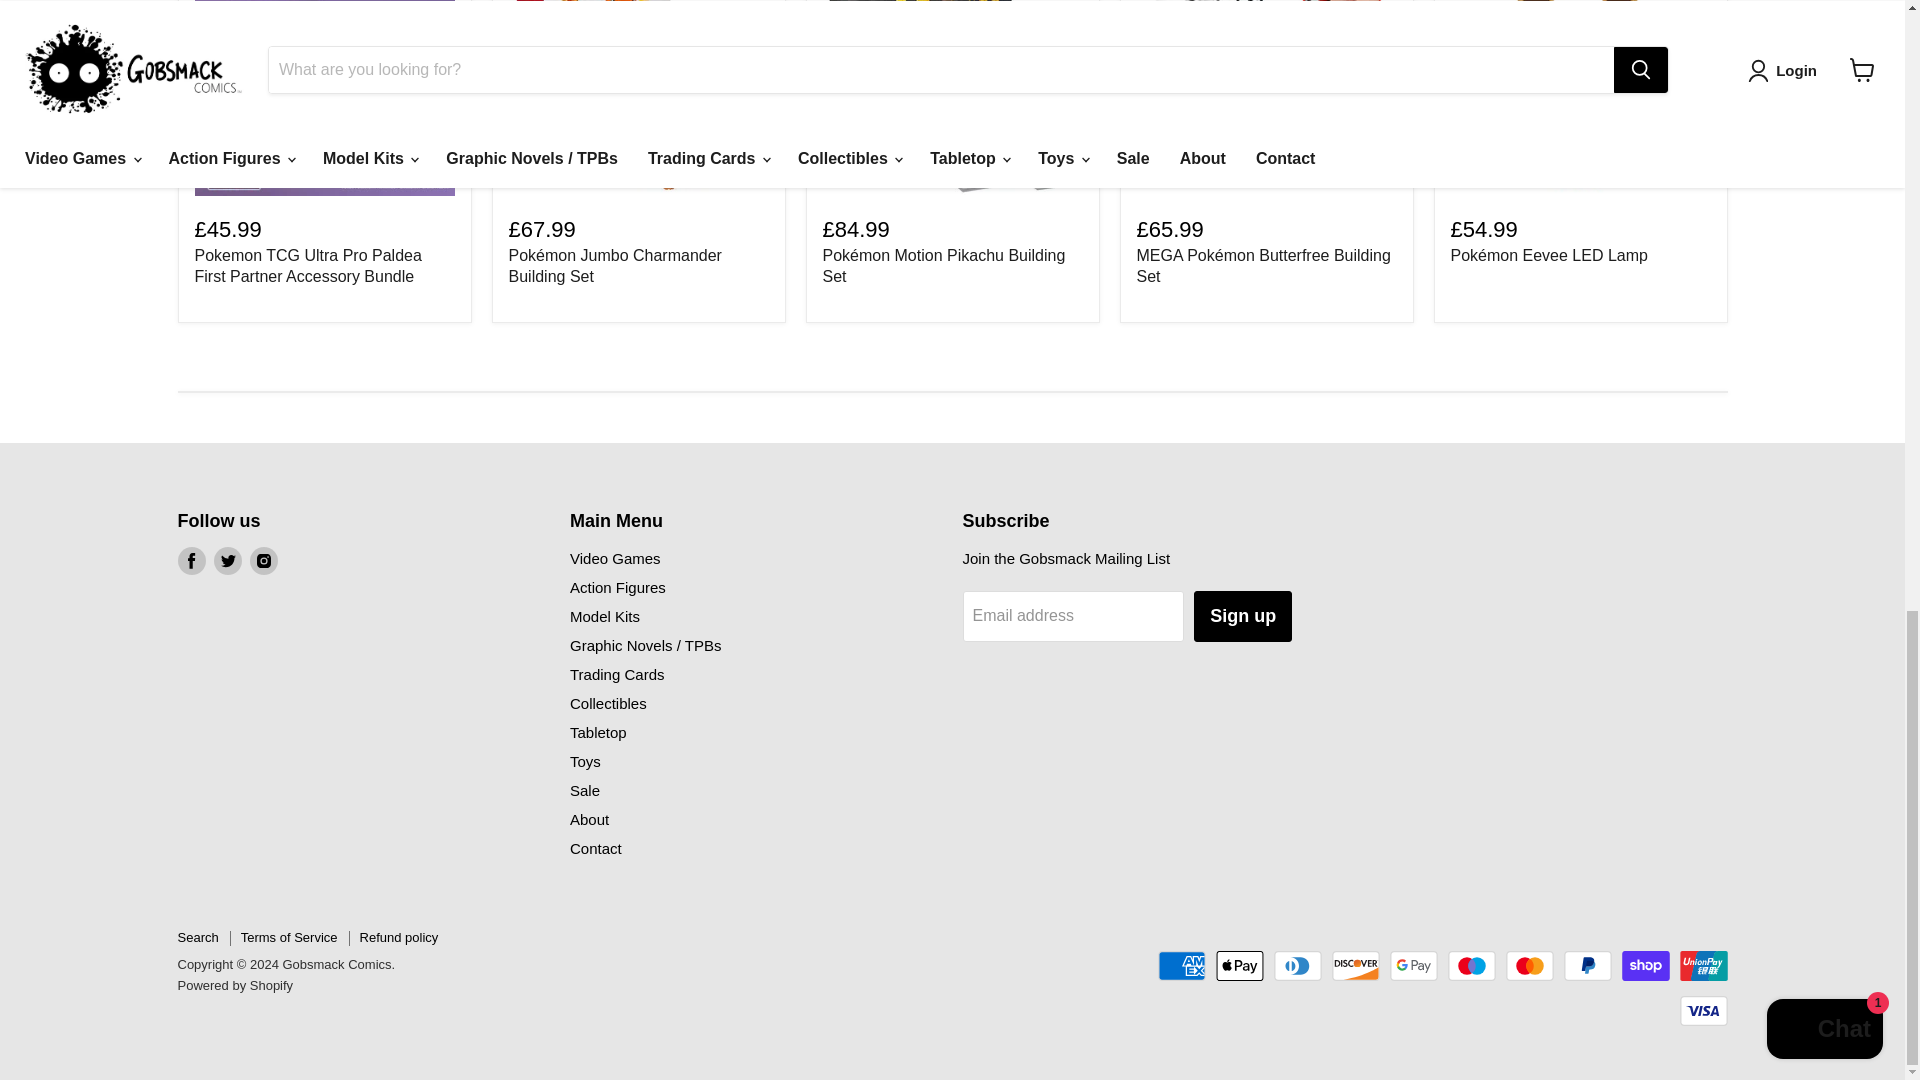 The image size is (1920, 1080). I want to click on Twitter, so click(227, 560).